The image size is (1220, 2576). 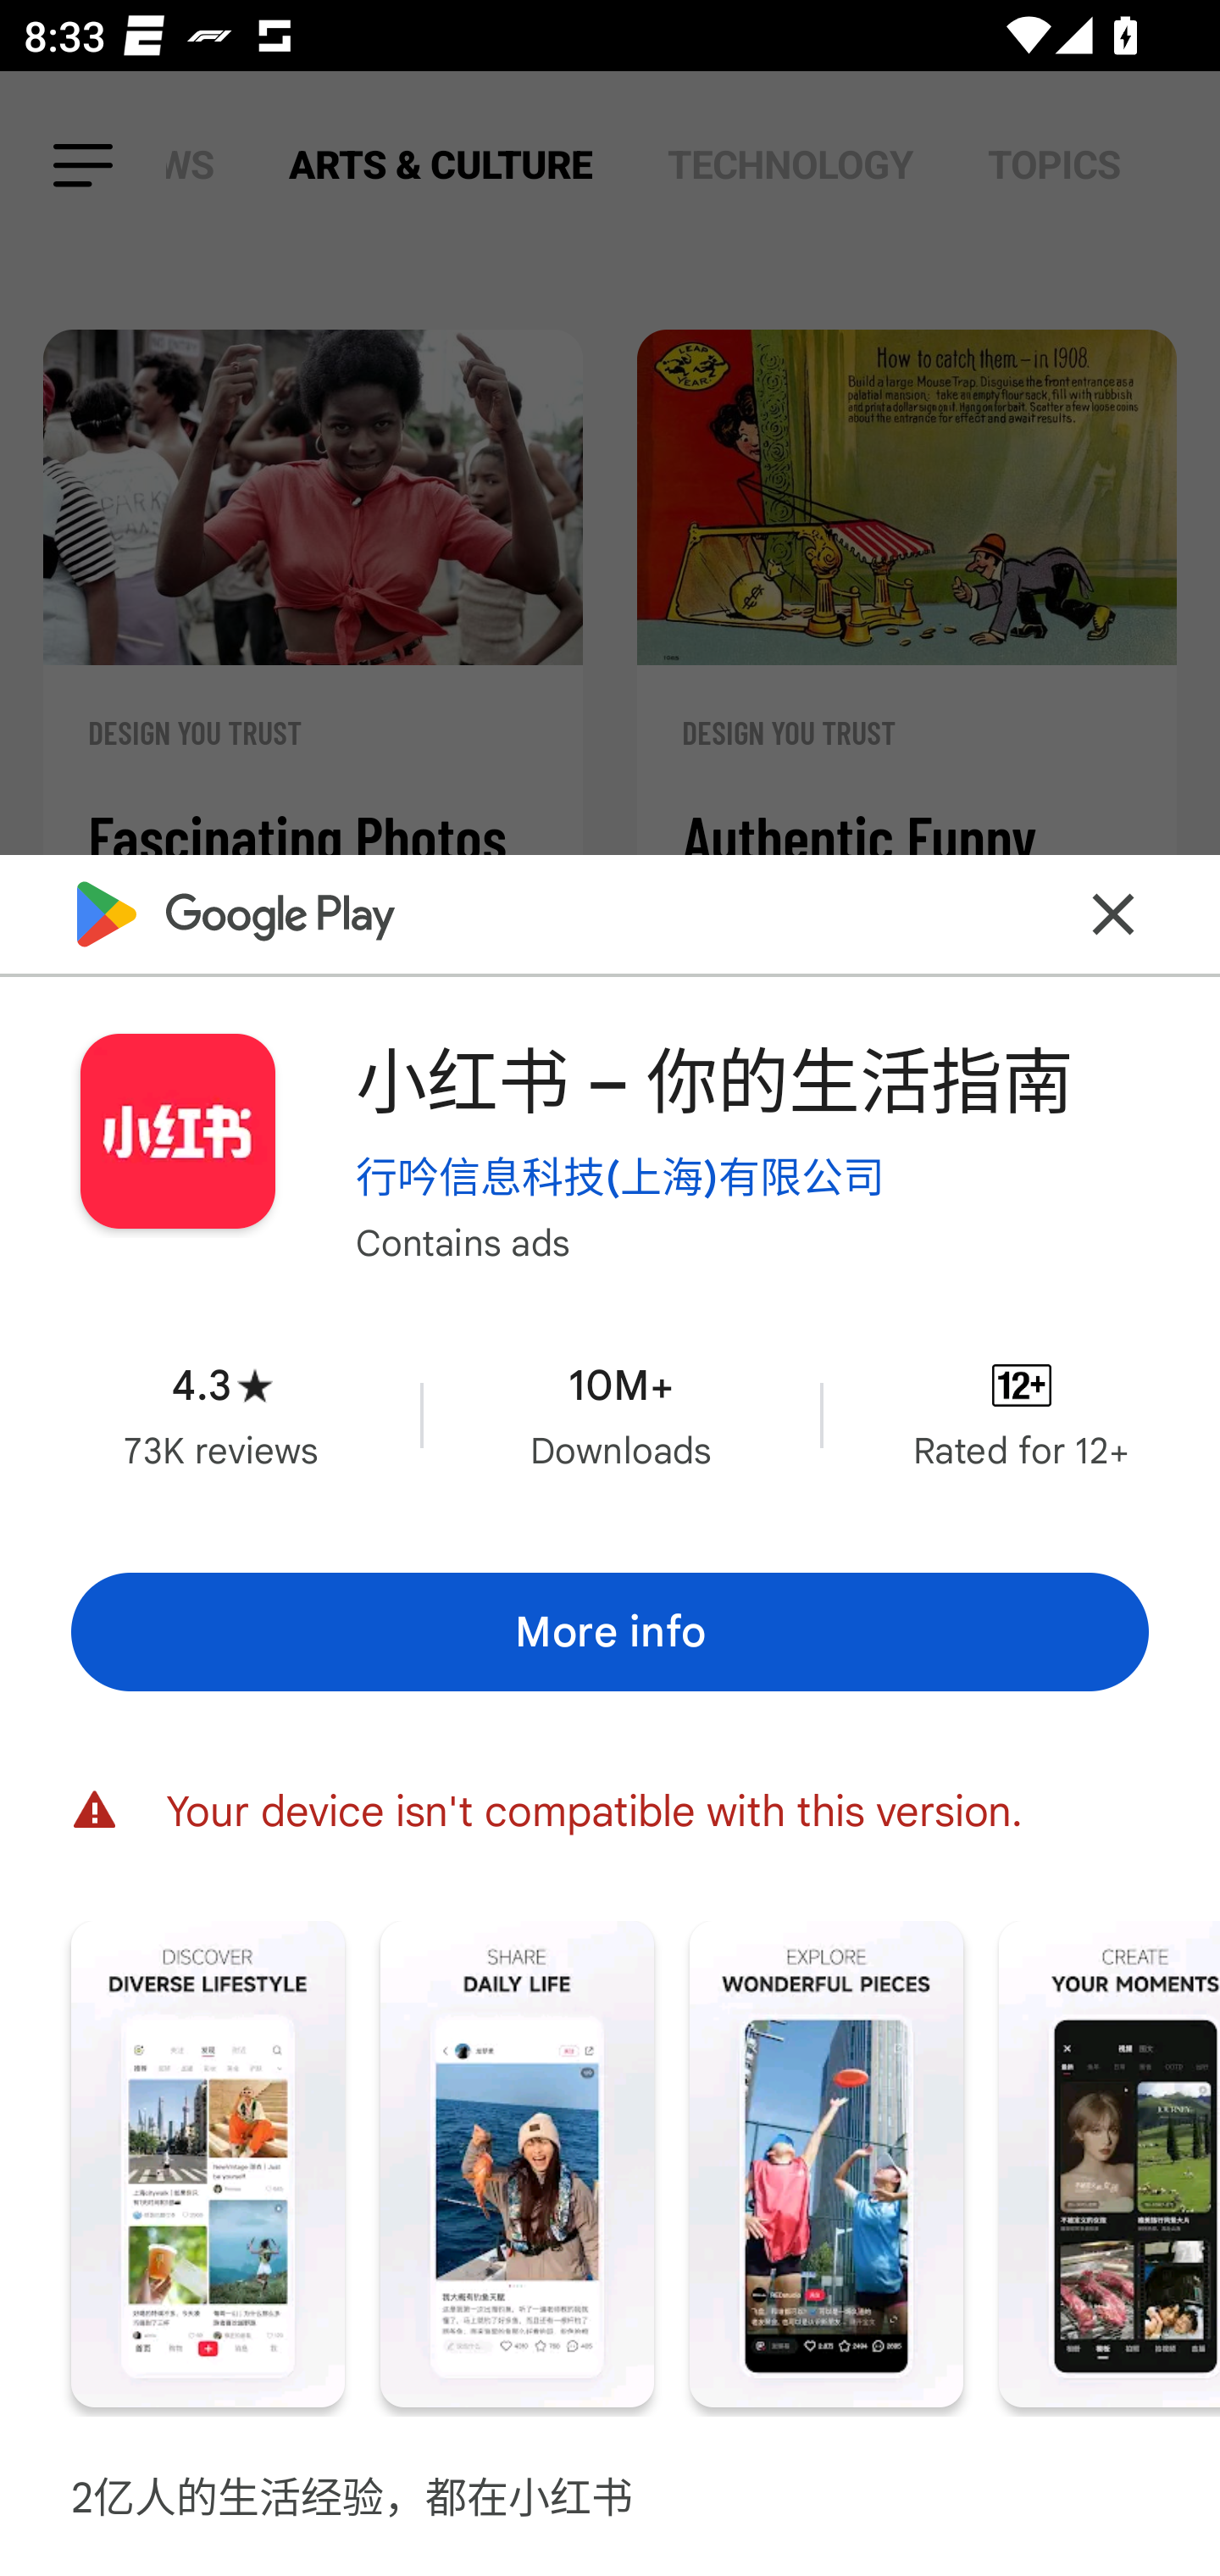 I want to click on Screenshot "3" of "5", so click(x=826, y=2164).